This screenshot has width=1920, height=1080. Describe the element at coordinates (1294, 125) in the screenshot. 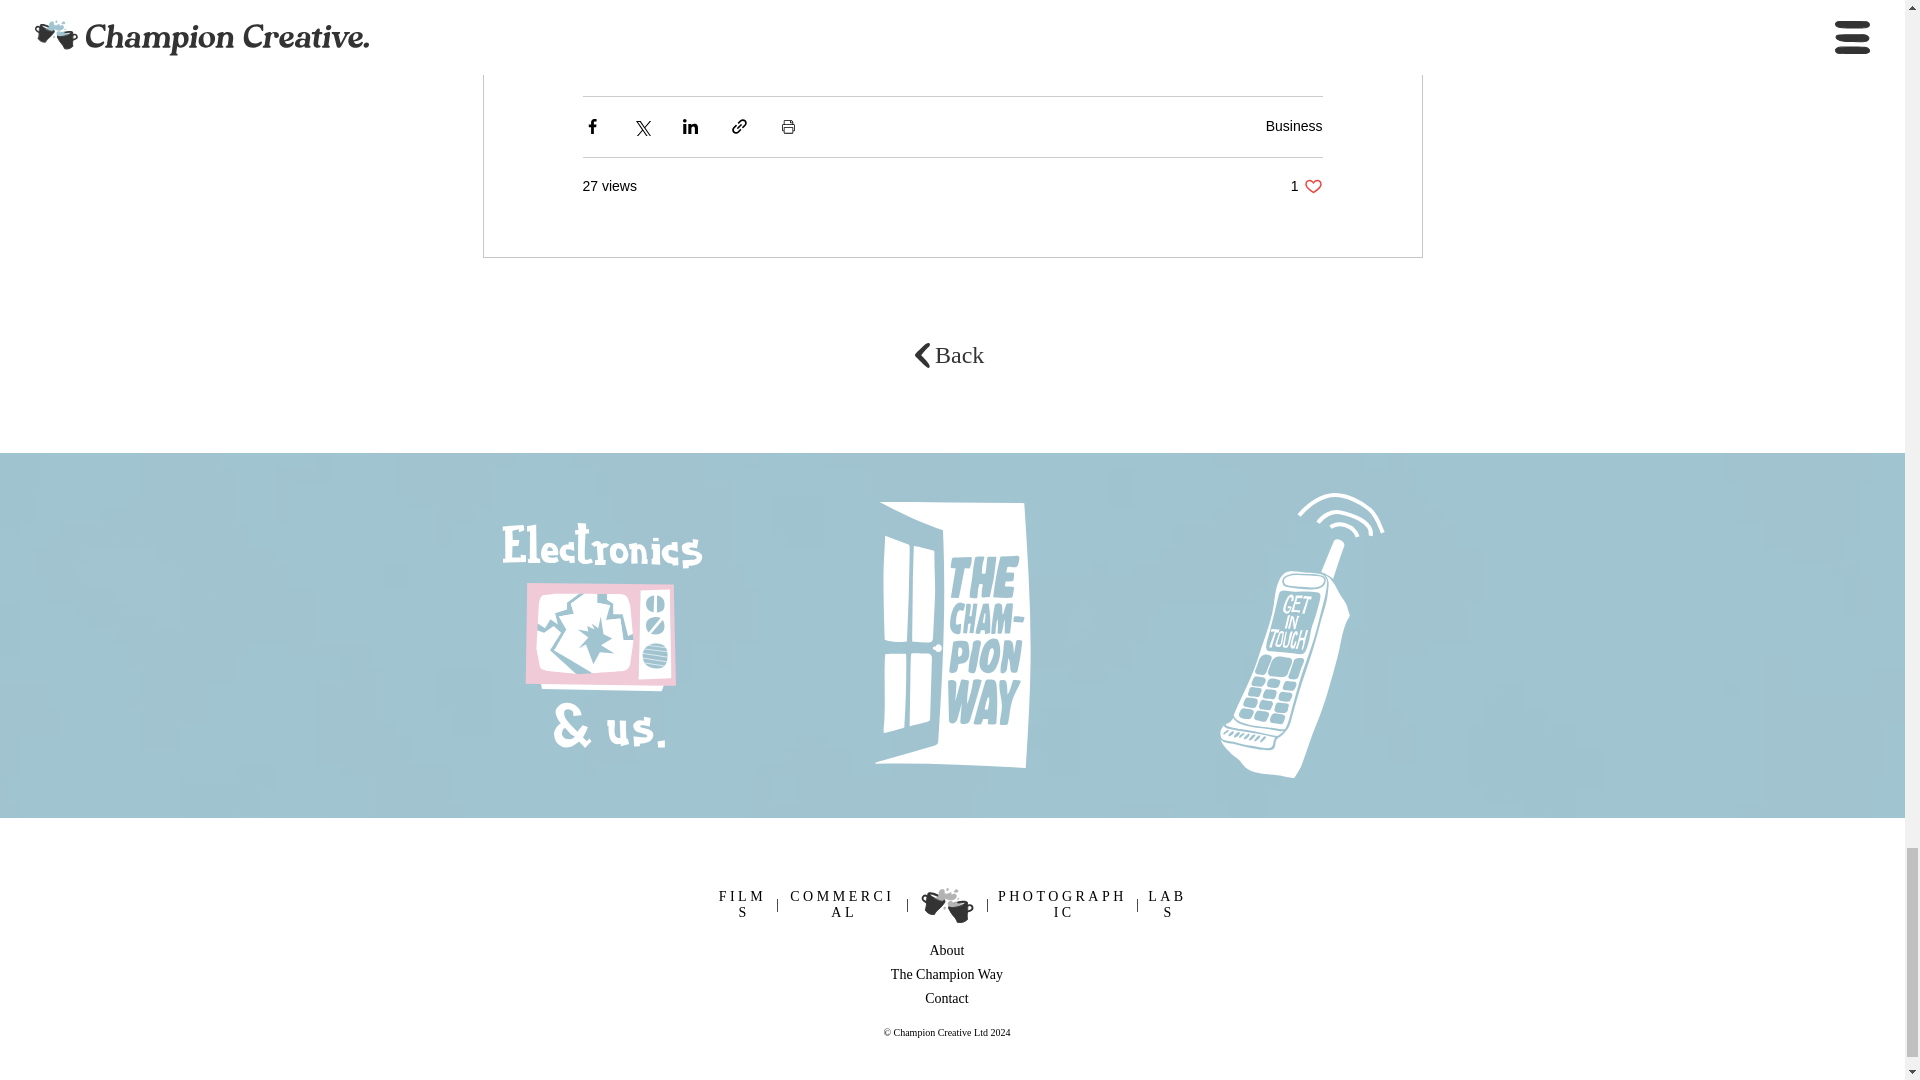

I see `Contact` at that location.